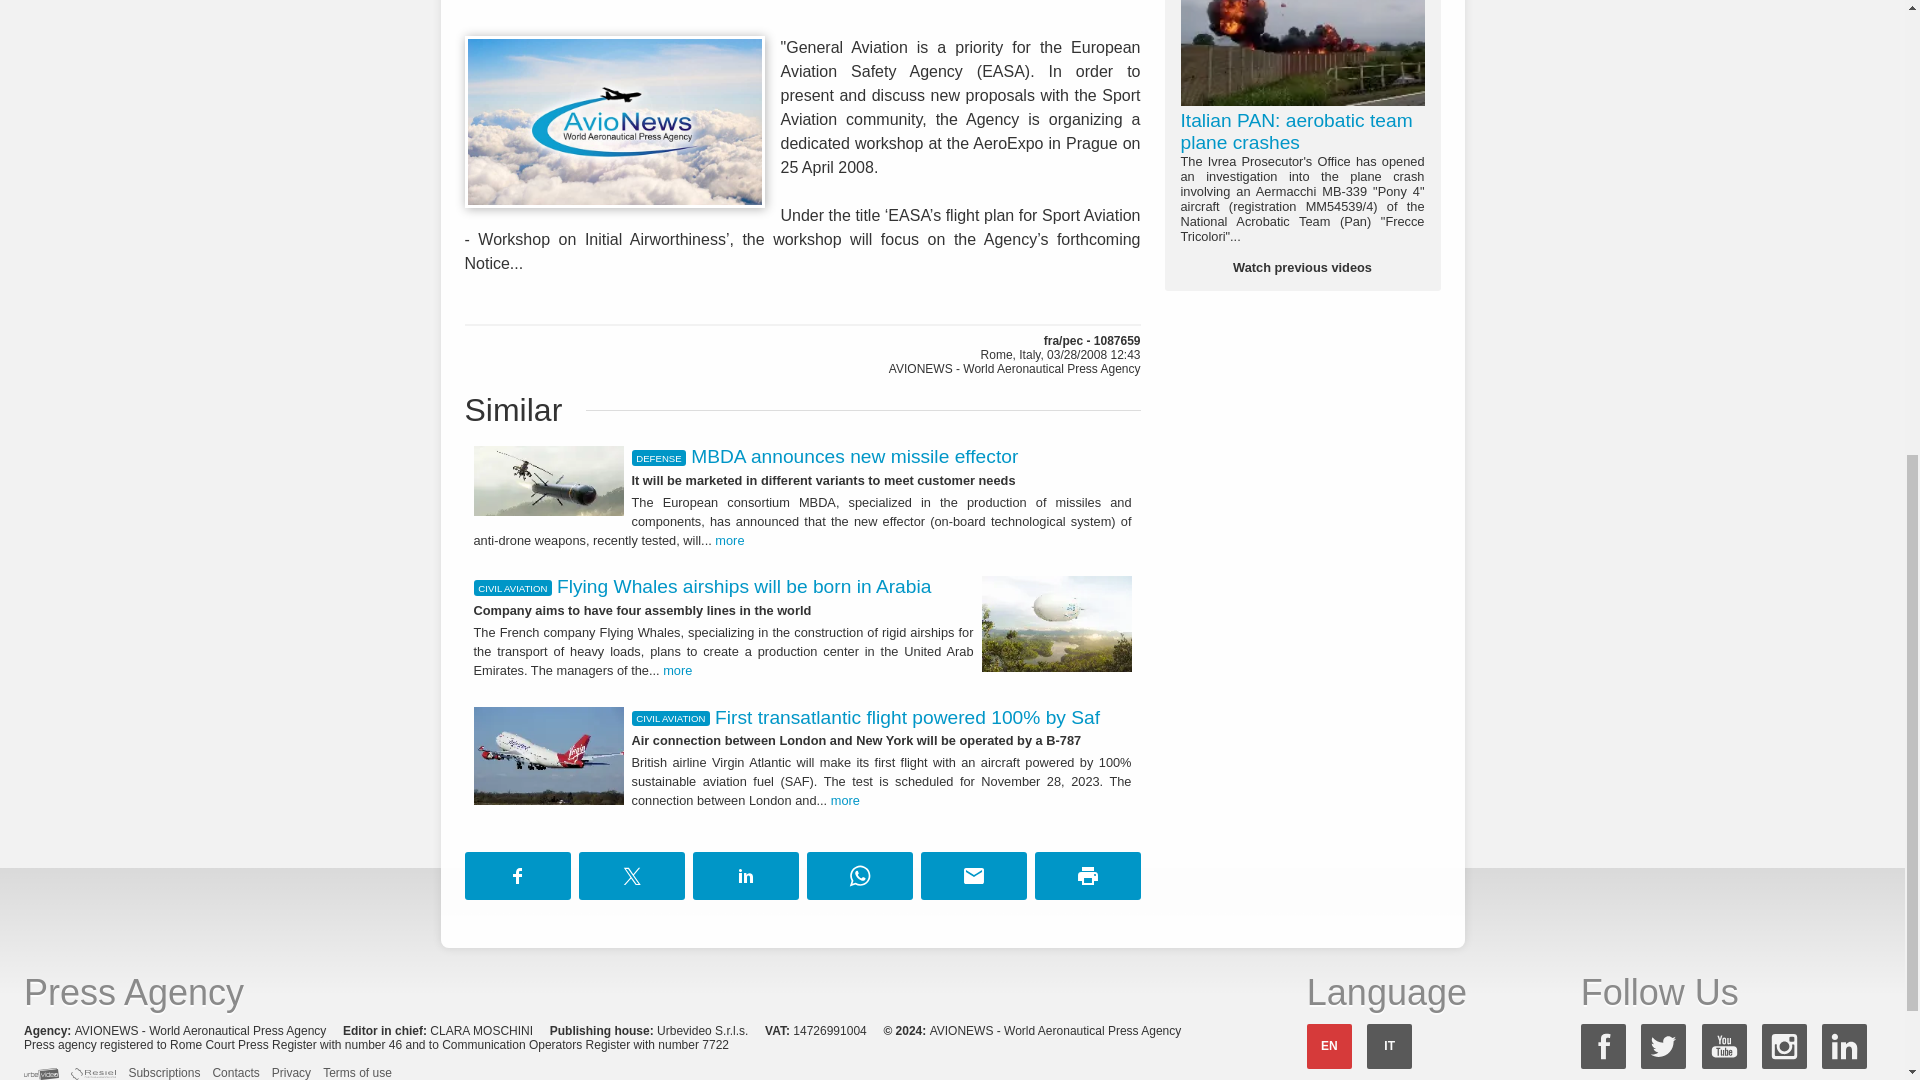  Describe the element at coordinates (1329, 1046) in the screenshot. I see `English` at that location.